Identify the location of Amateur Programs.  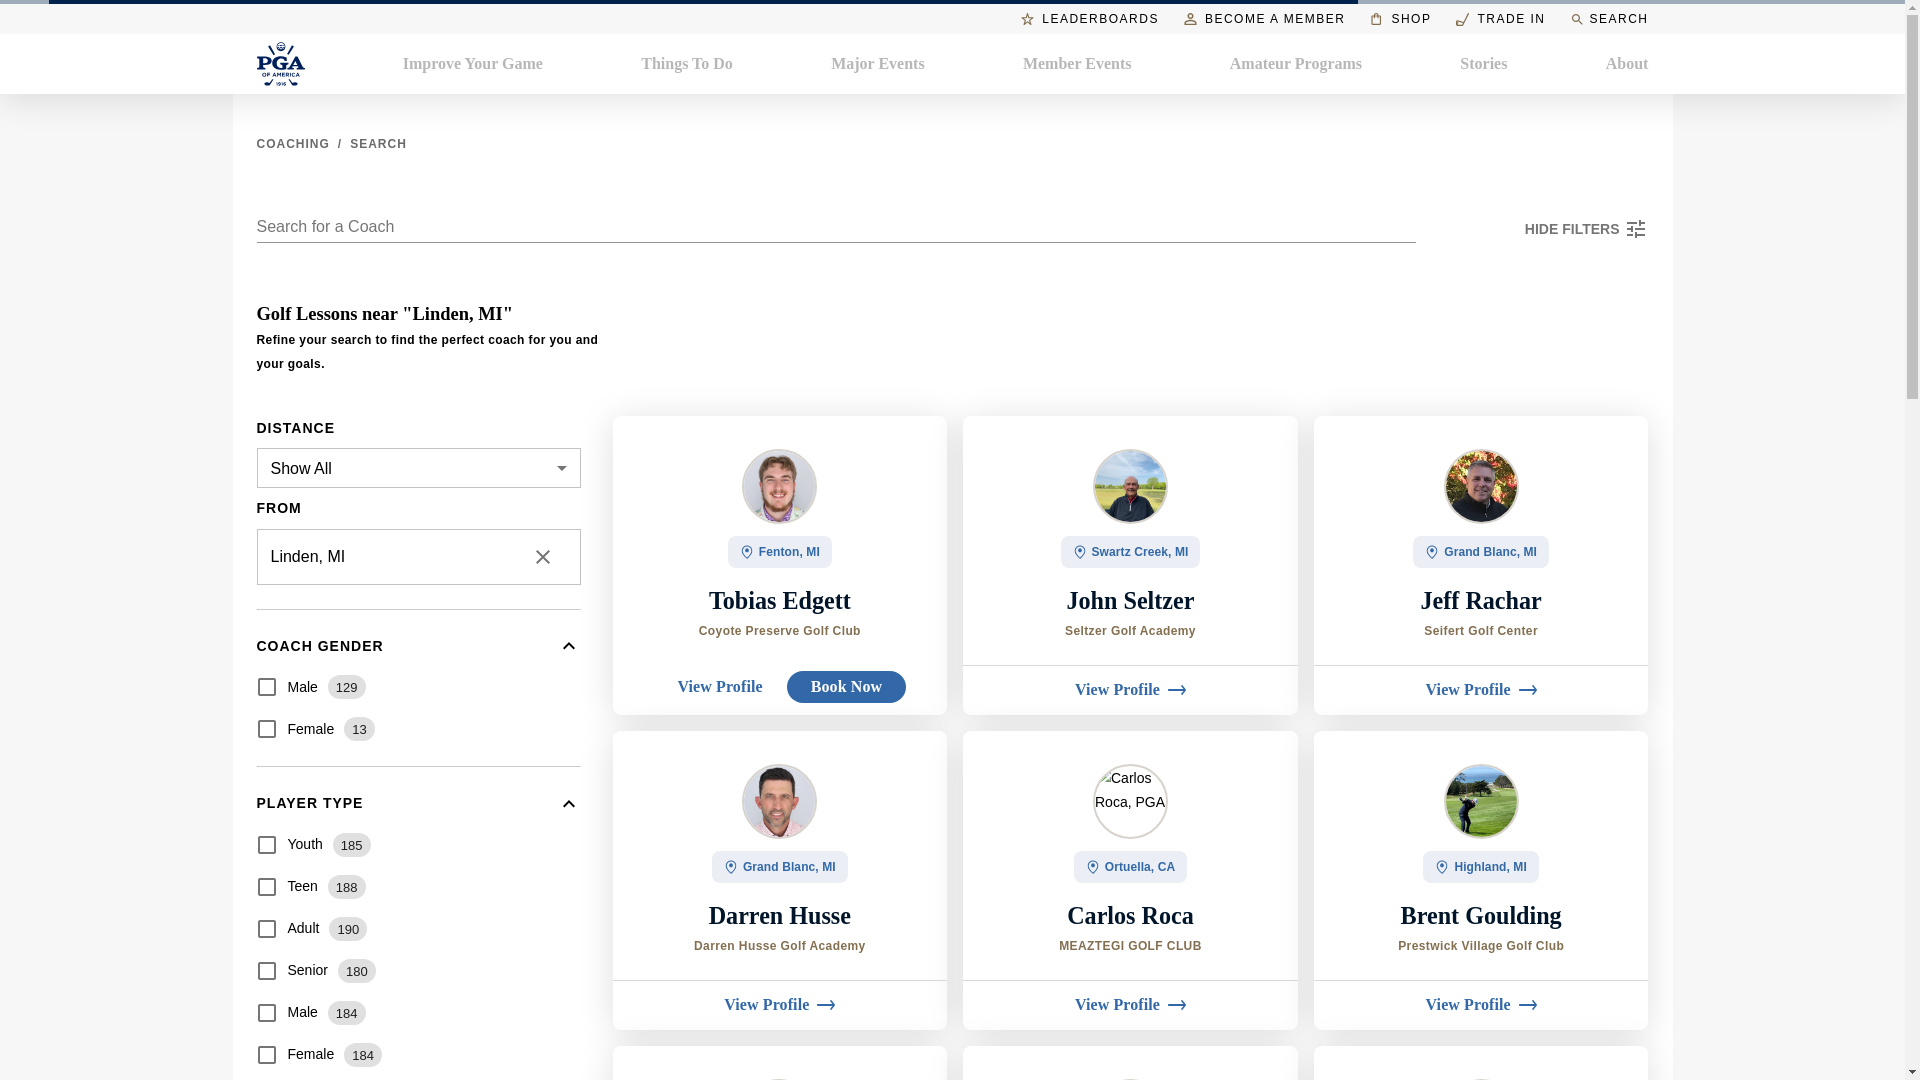
(1296, 63).